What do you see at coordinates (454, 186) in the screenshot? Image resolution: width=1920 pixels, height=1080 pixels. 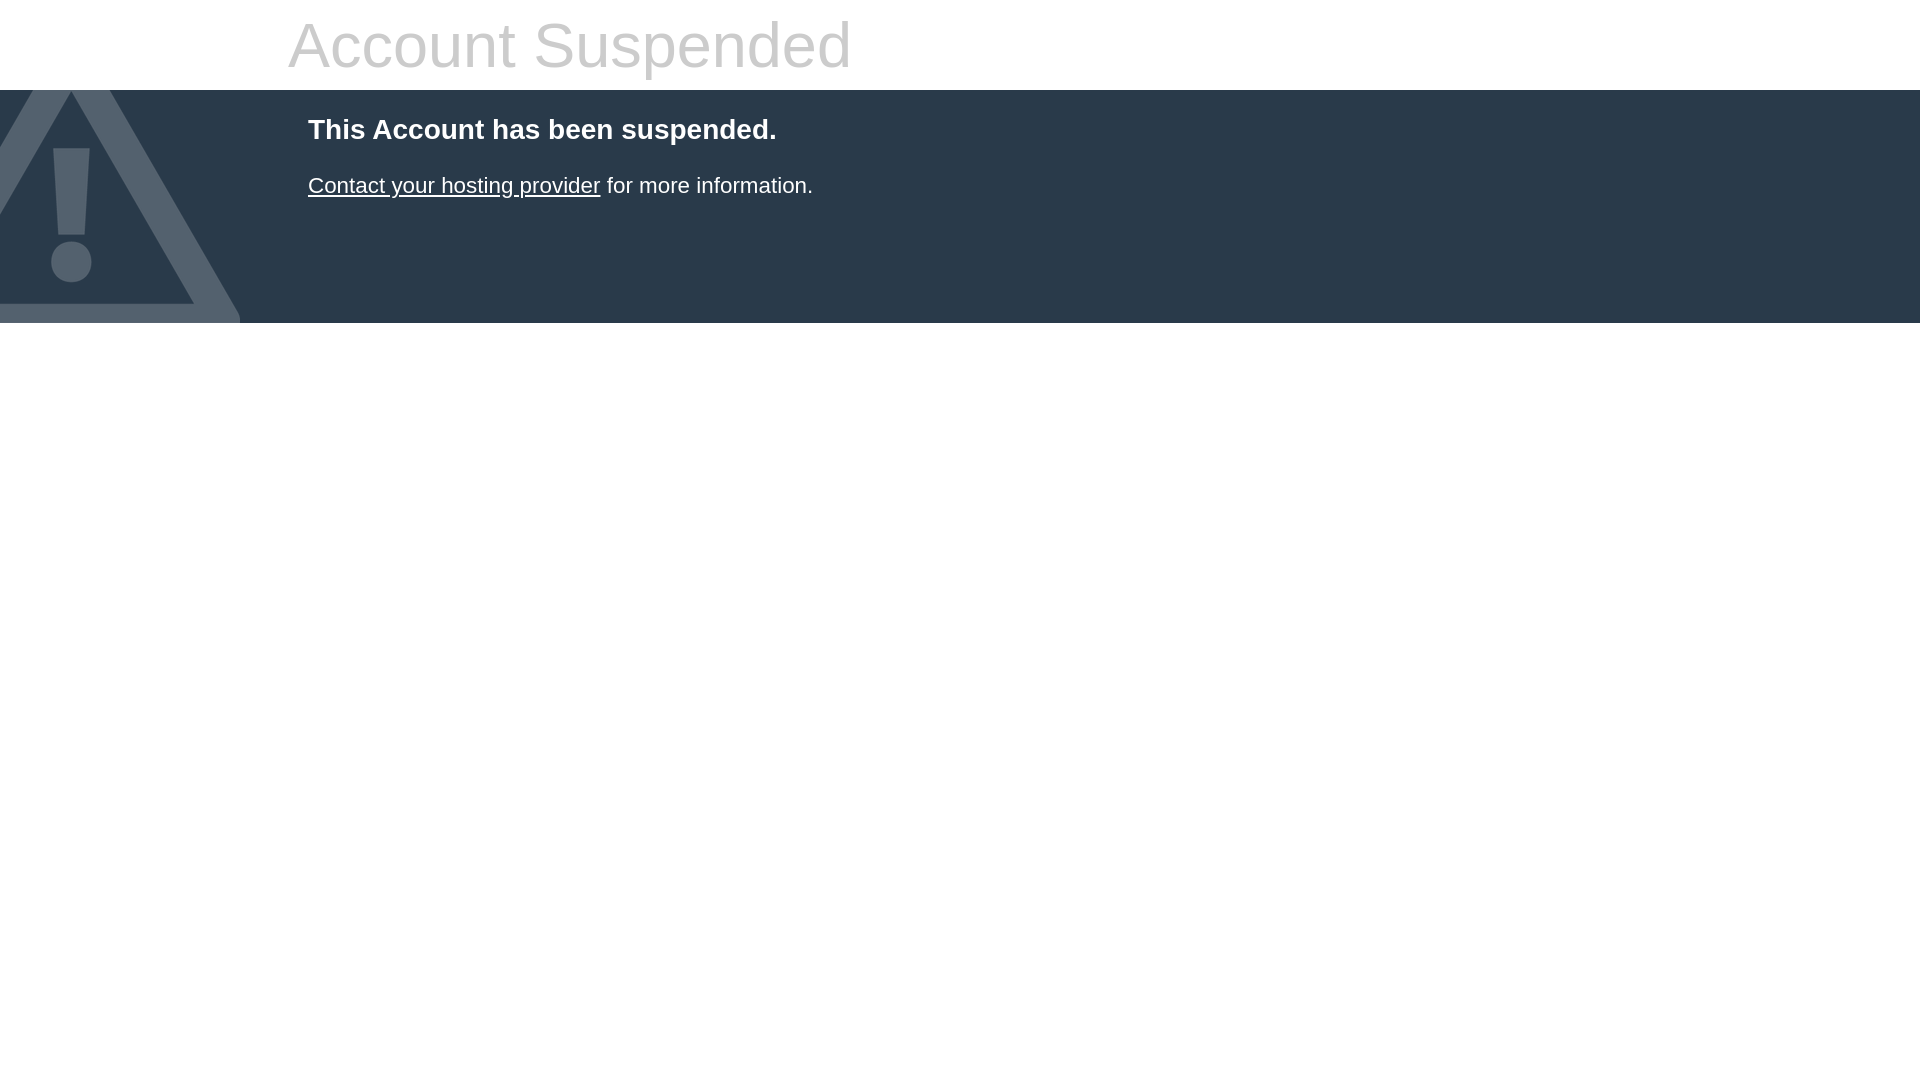 I see `Contact your hosting provider` at bounding box center [454, 186].